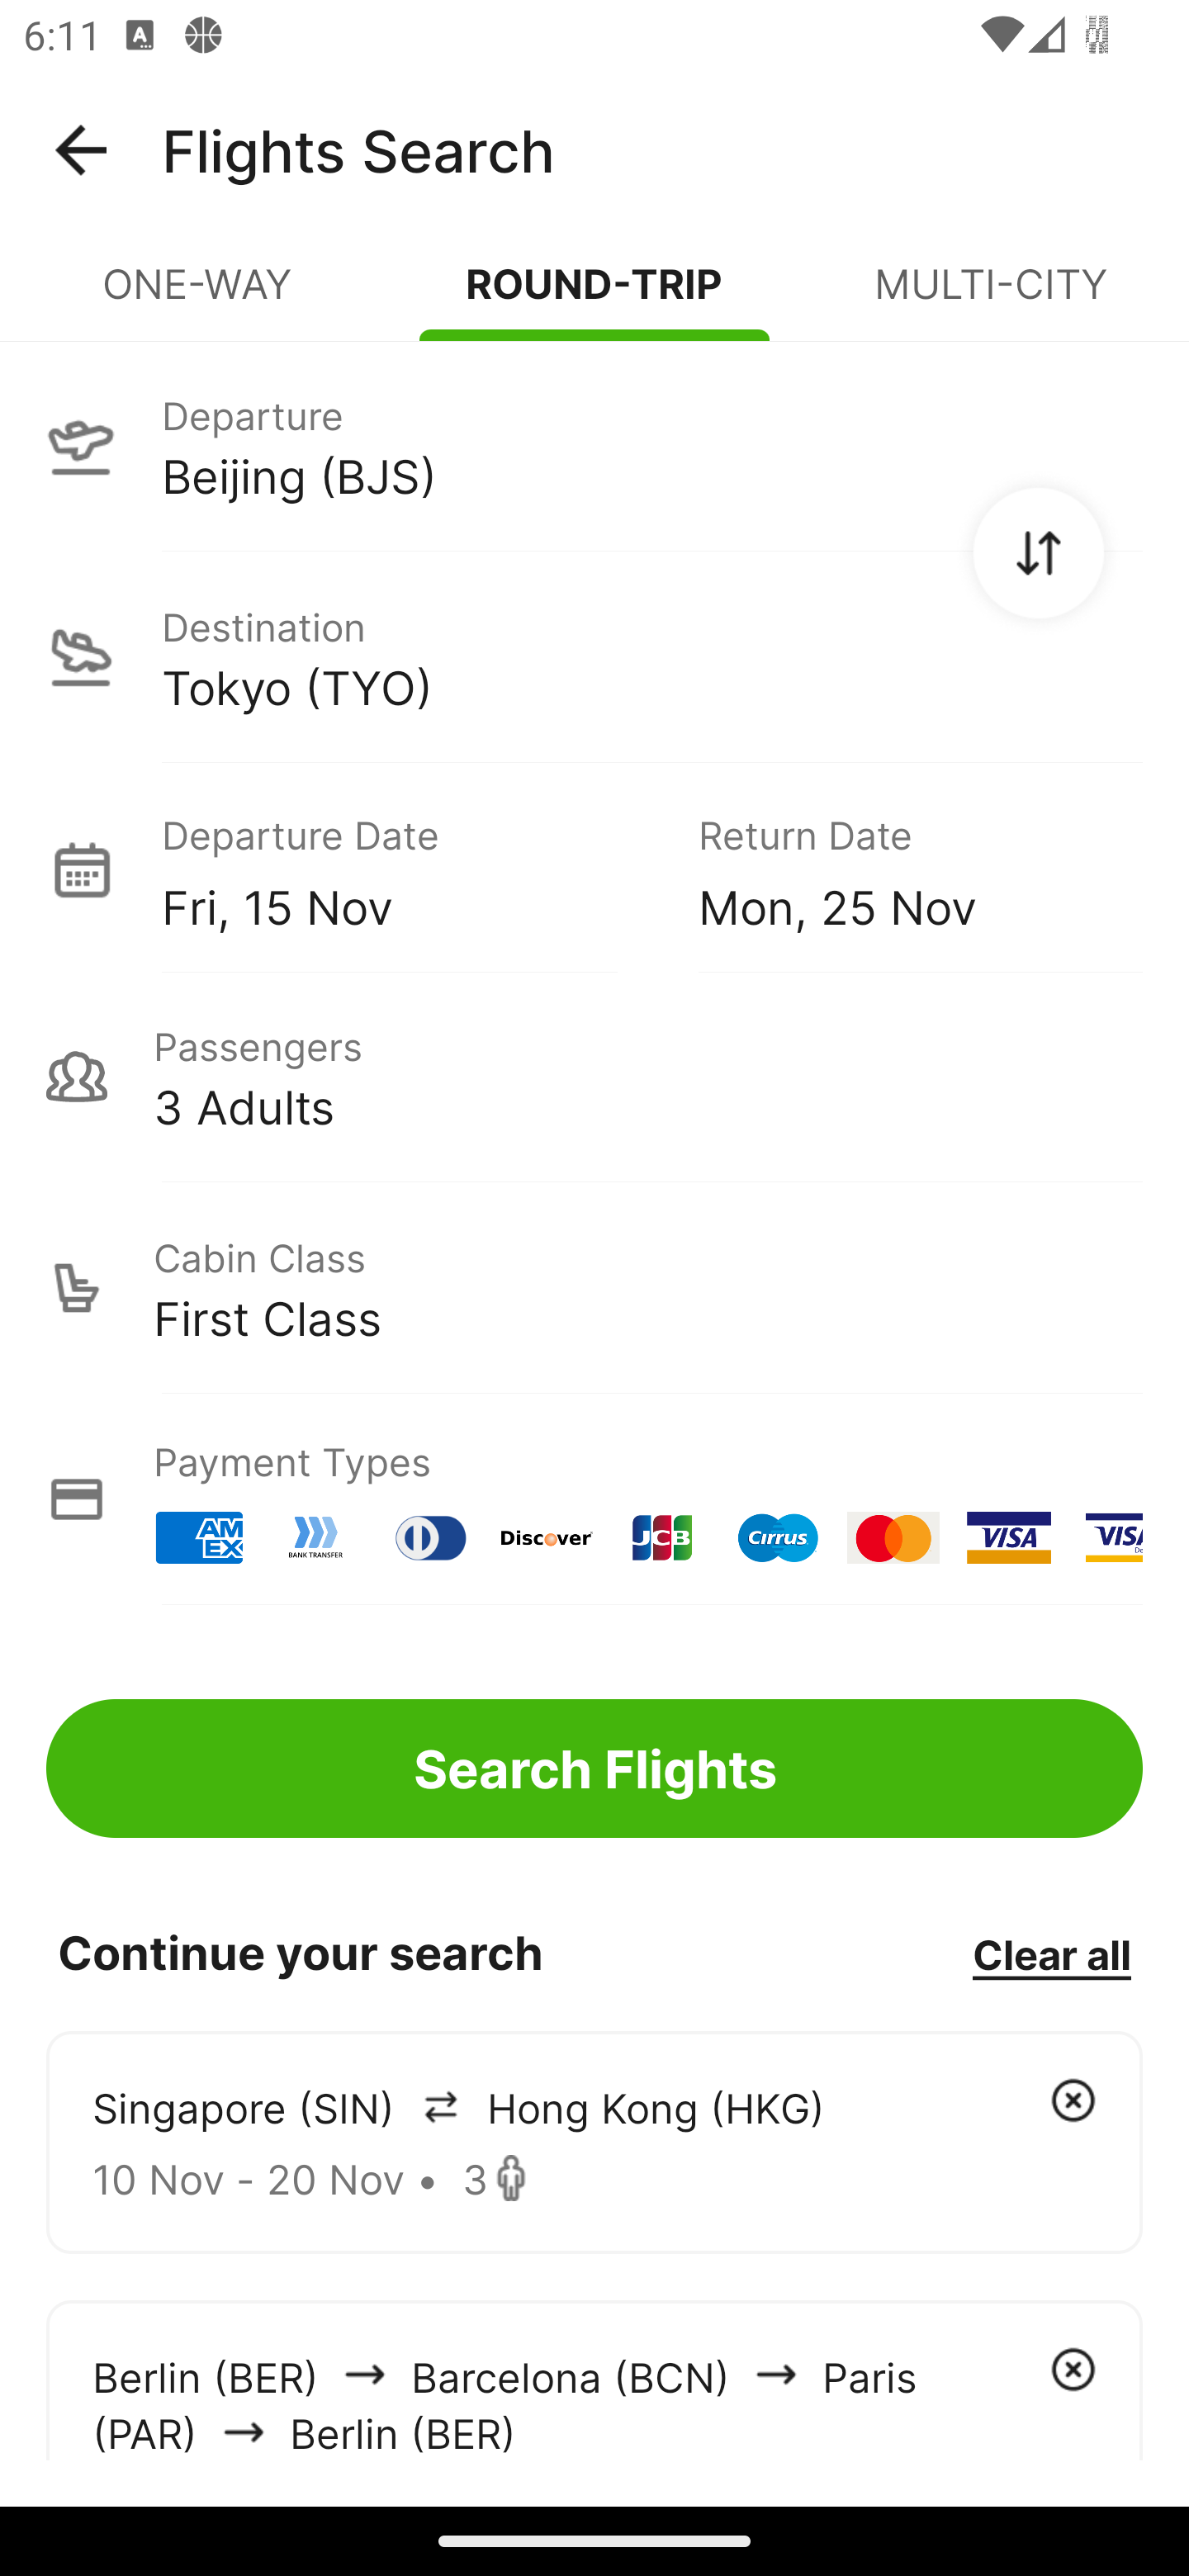  Describe the element at coordinates (594, 445) in the screenshot. I see `Departure Beijing (BJS)` at that location.